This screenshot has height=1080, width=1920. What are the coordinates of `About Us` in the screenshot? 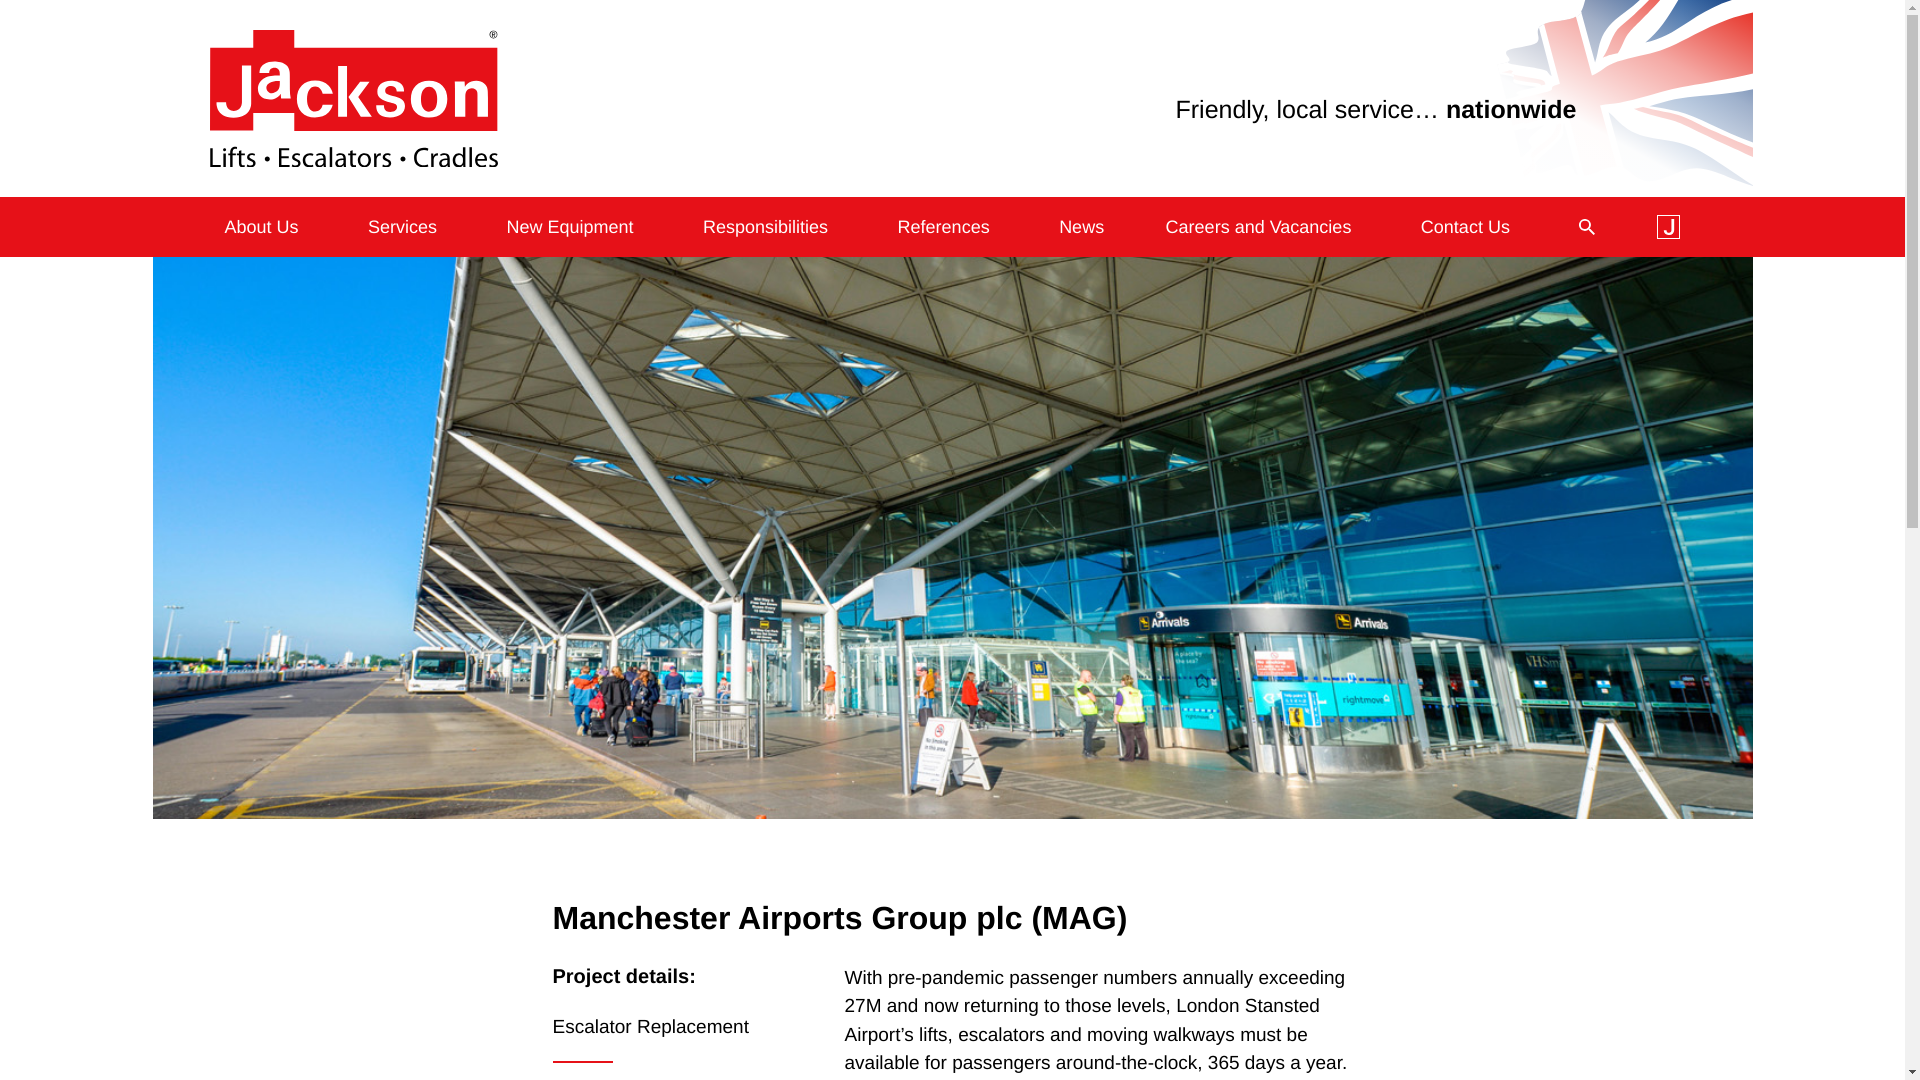 It's located at (262, 227).